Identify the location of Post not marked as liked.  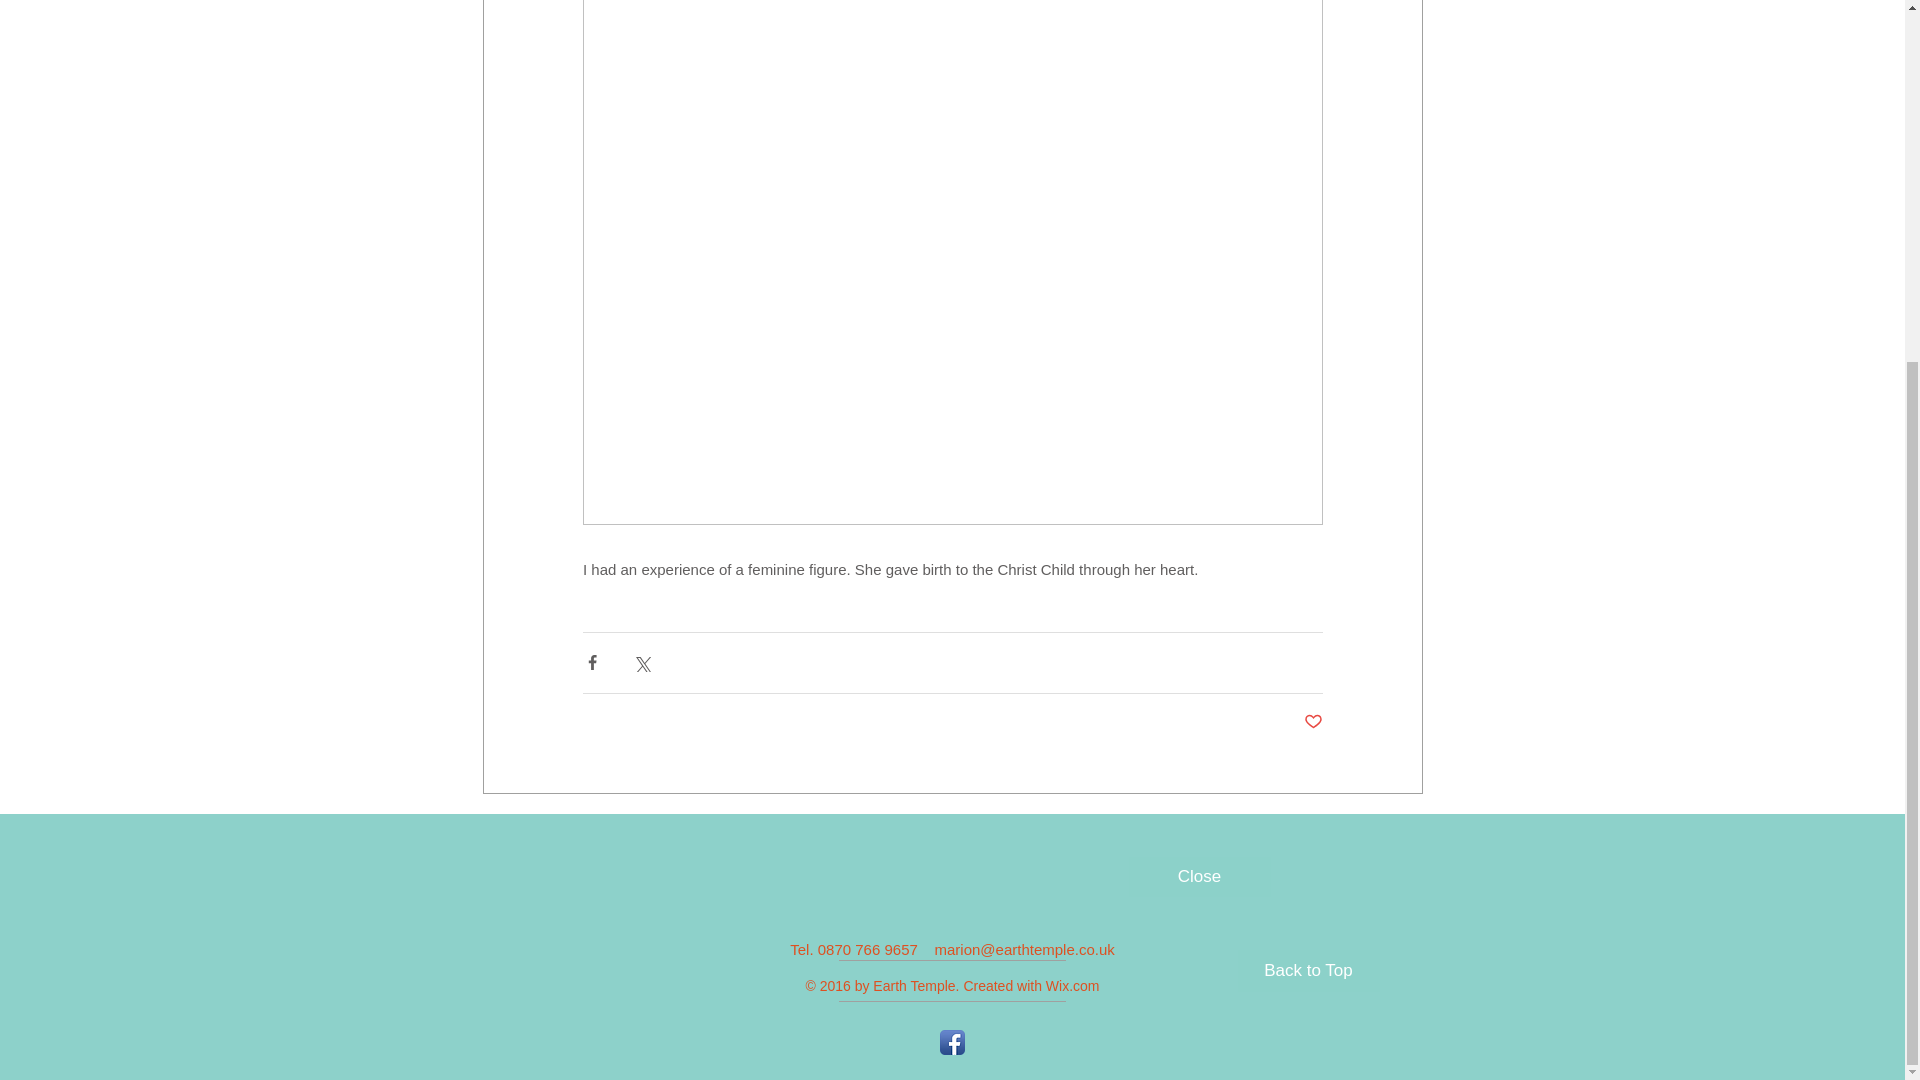
(1312, 722).